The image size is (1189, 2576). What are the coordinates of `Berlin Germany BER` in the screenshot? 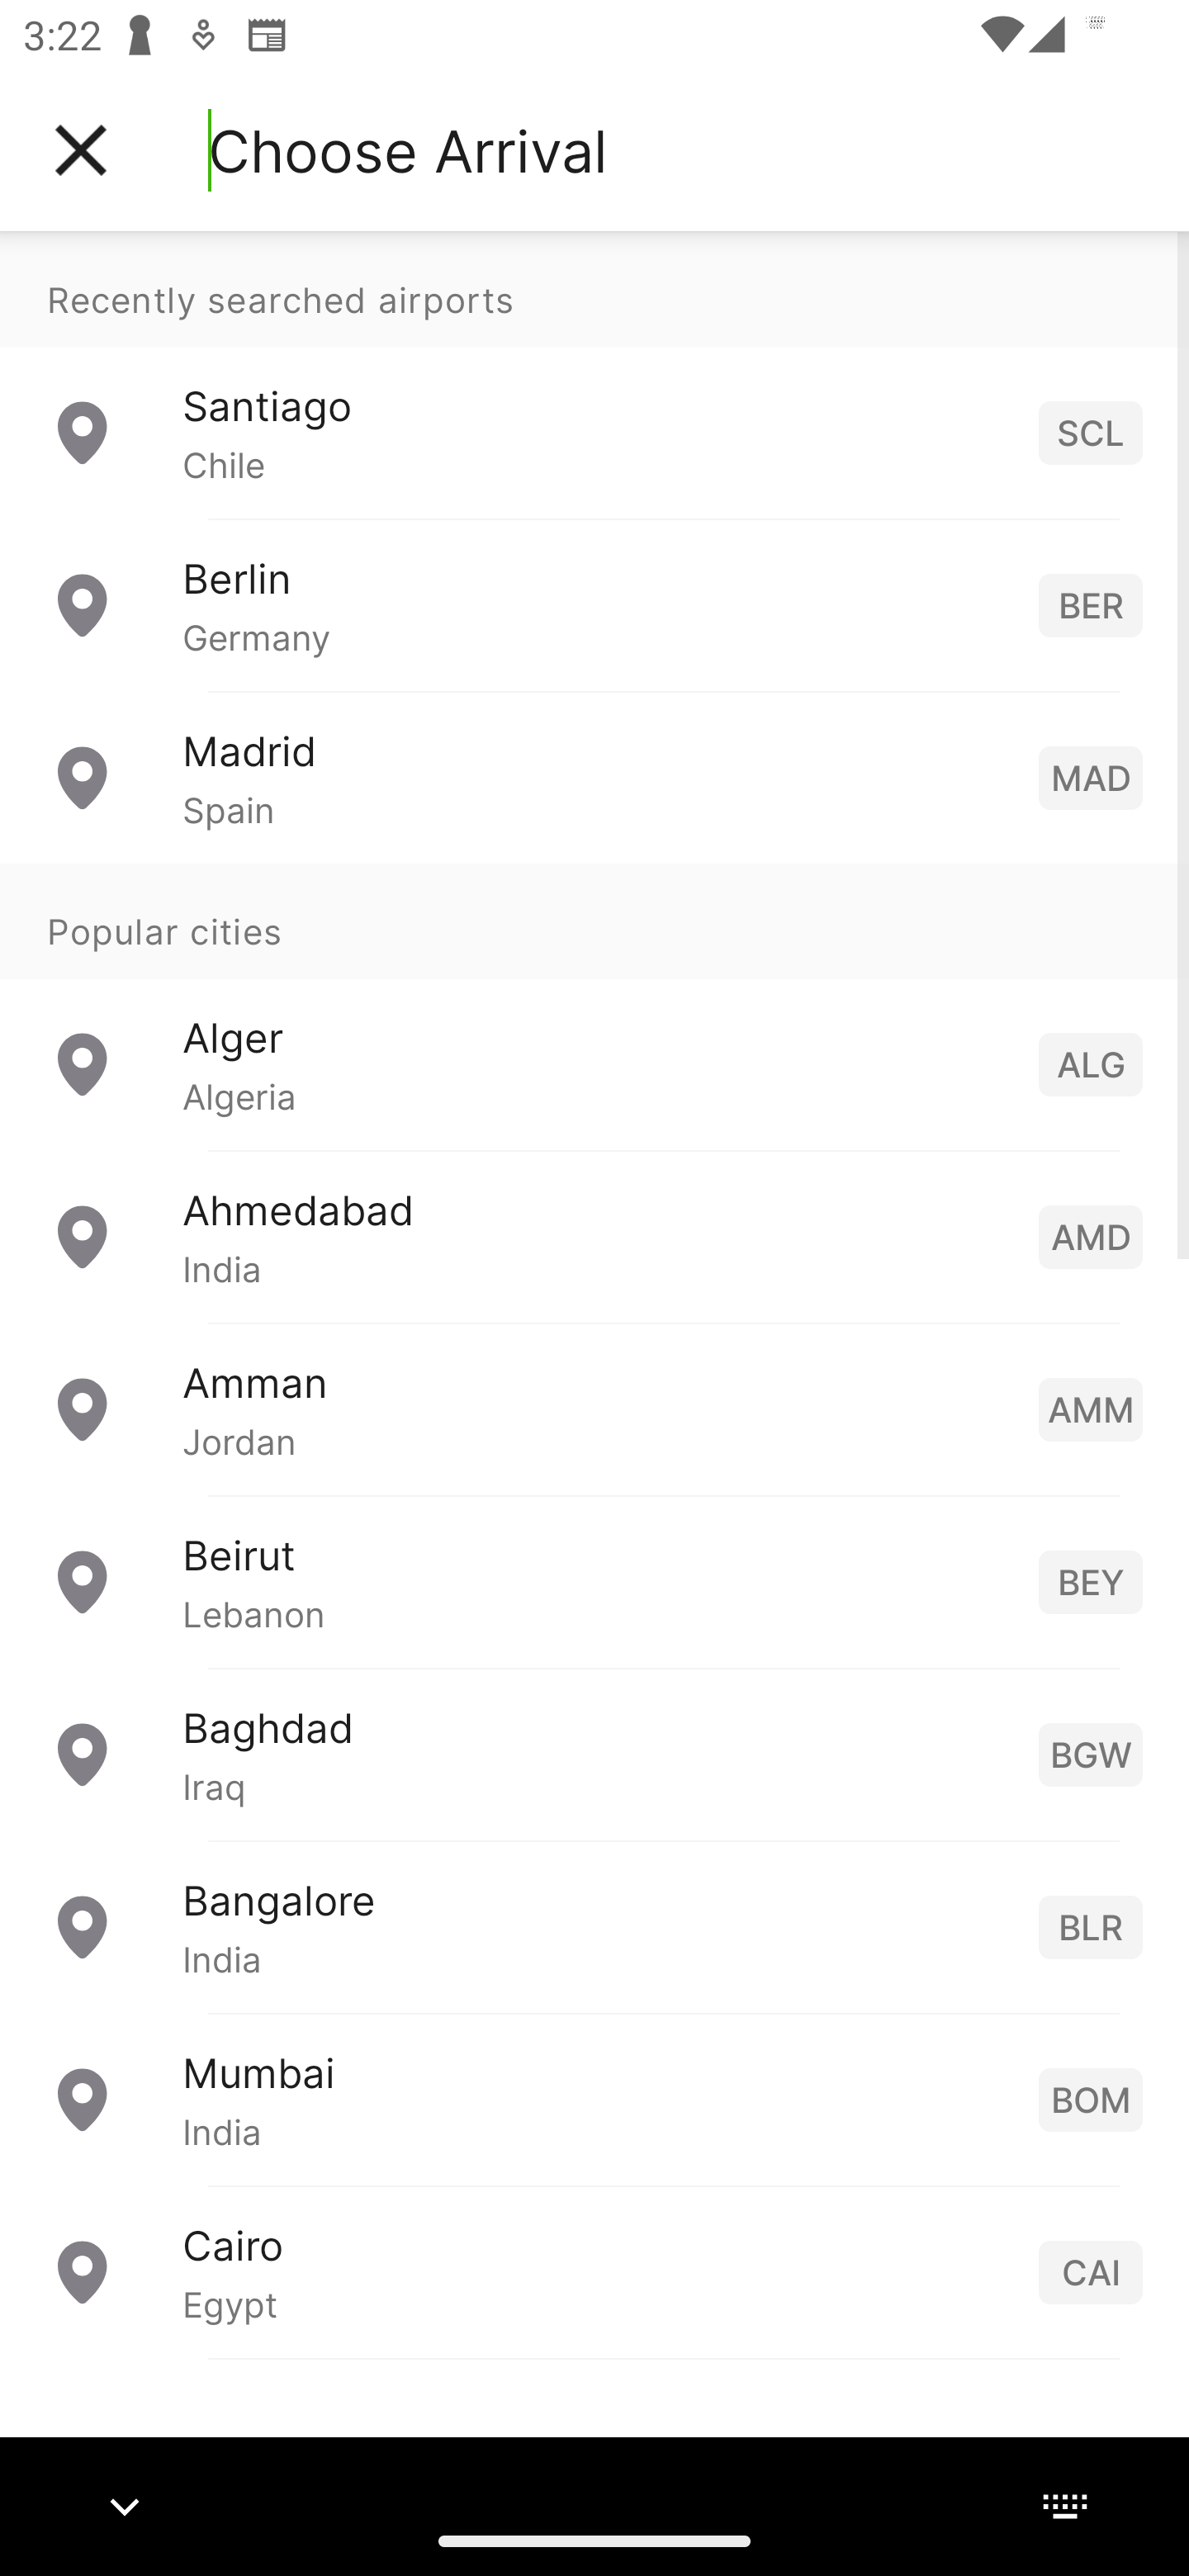 It's located at (594, 604).